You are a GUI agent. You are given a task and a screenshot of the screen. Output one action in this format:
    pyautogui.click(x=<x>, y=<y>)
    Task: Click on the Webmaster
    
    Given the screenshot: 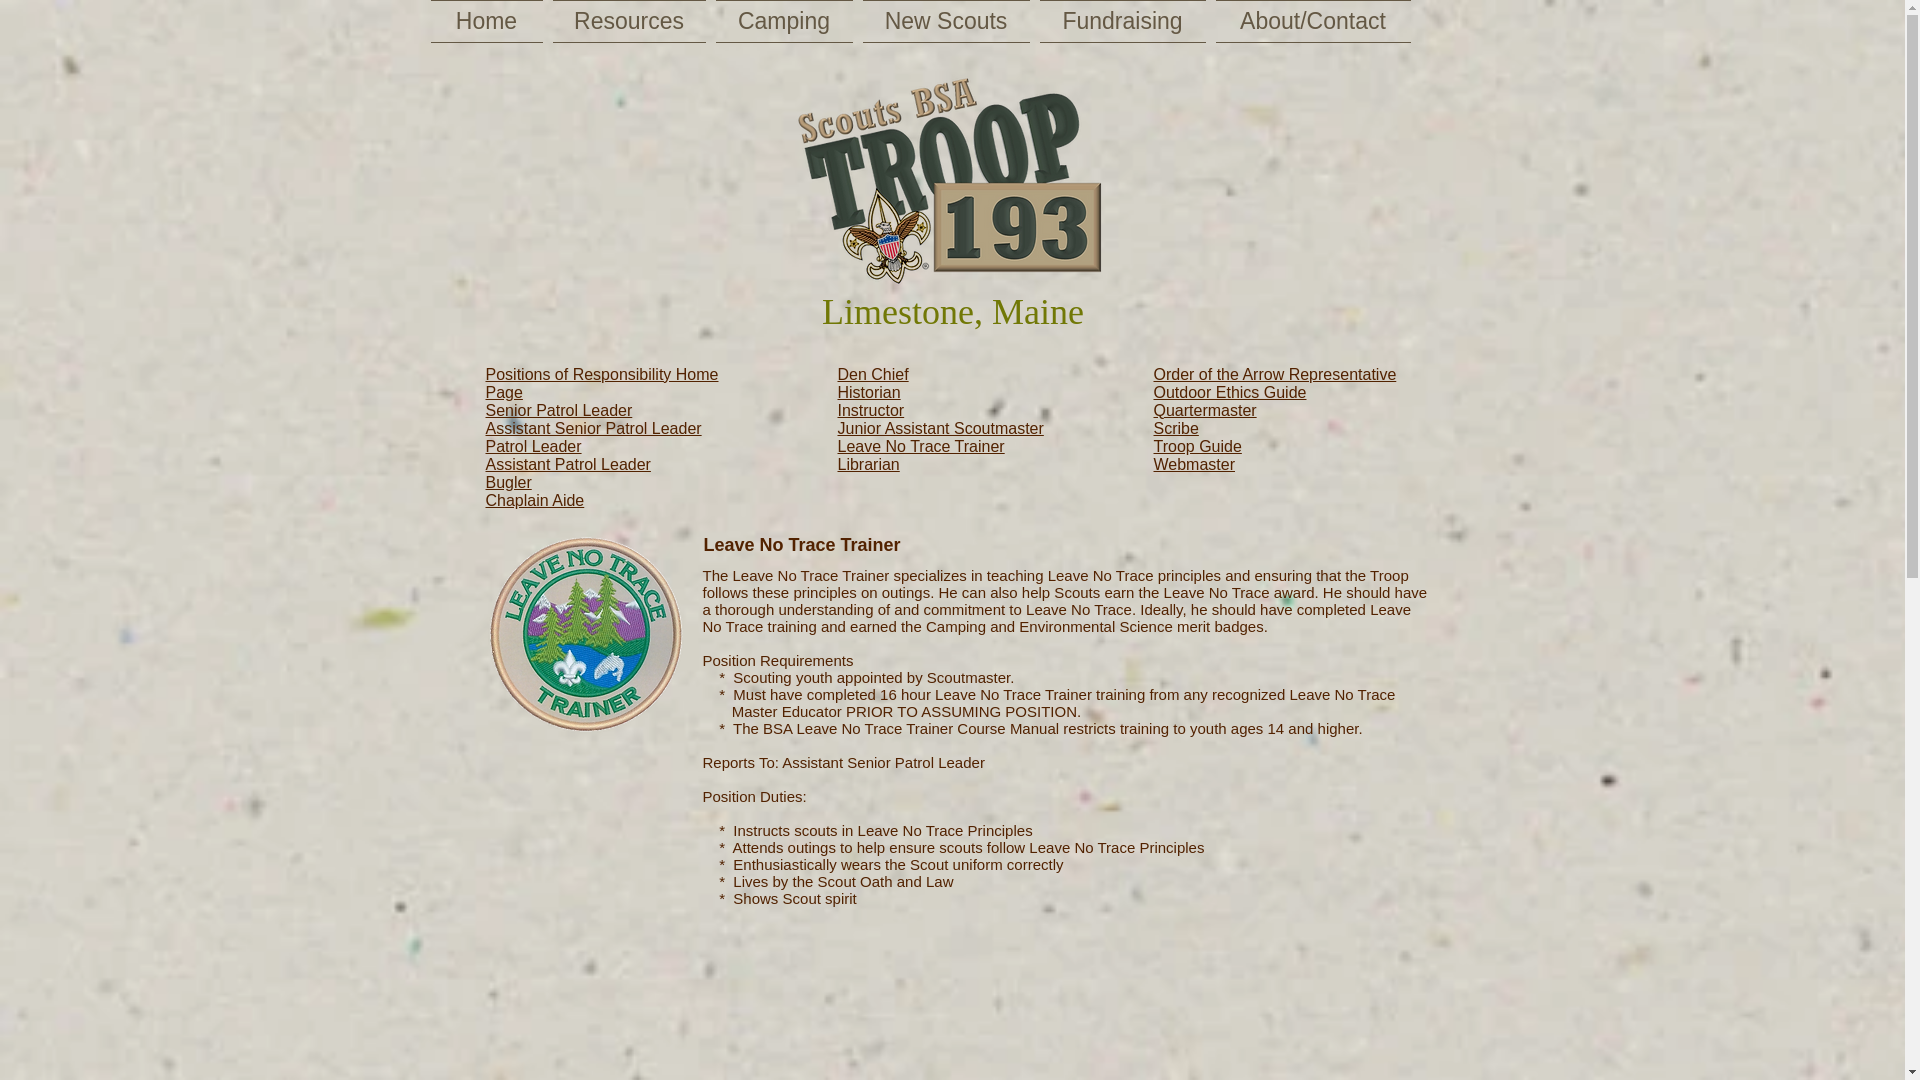 What is the action you would take?
    pyautogui.click(x=1194, y=464)
    